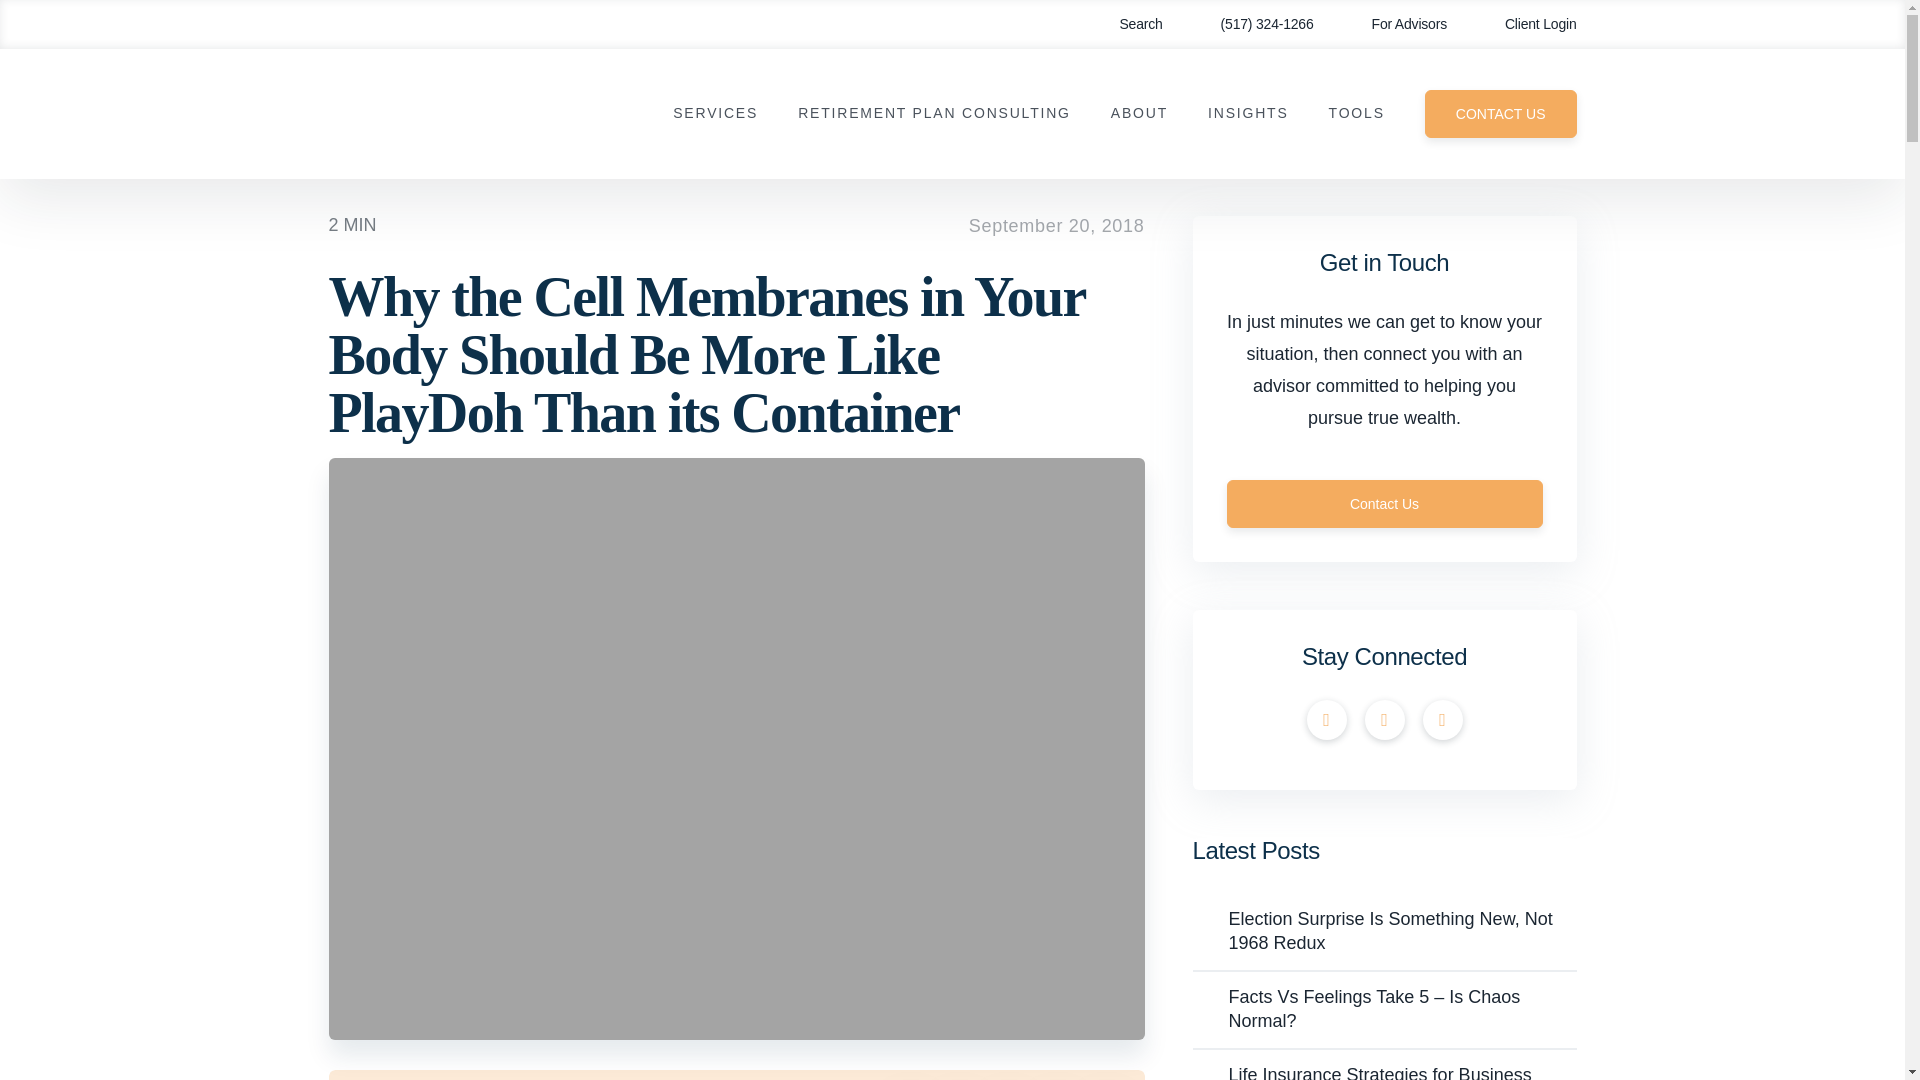 The height and width of the screenshot is (1080, 1920). I want to click on ABOUT, so click(1139, 114).